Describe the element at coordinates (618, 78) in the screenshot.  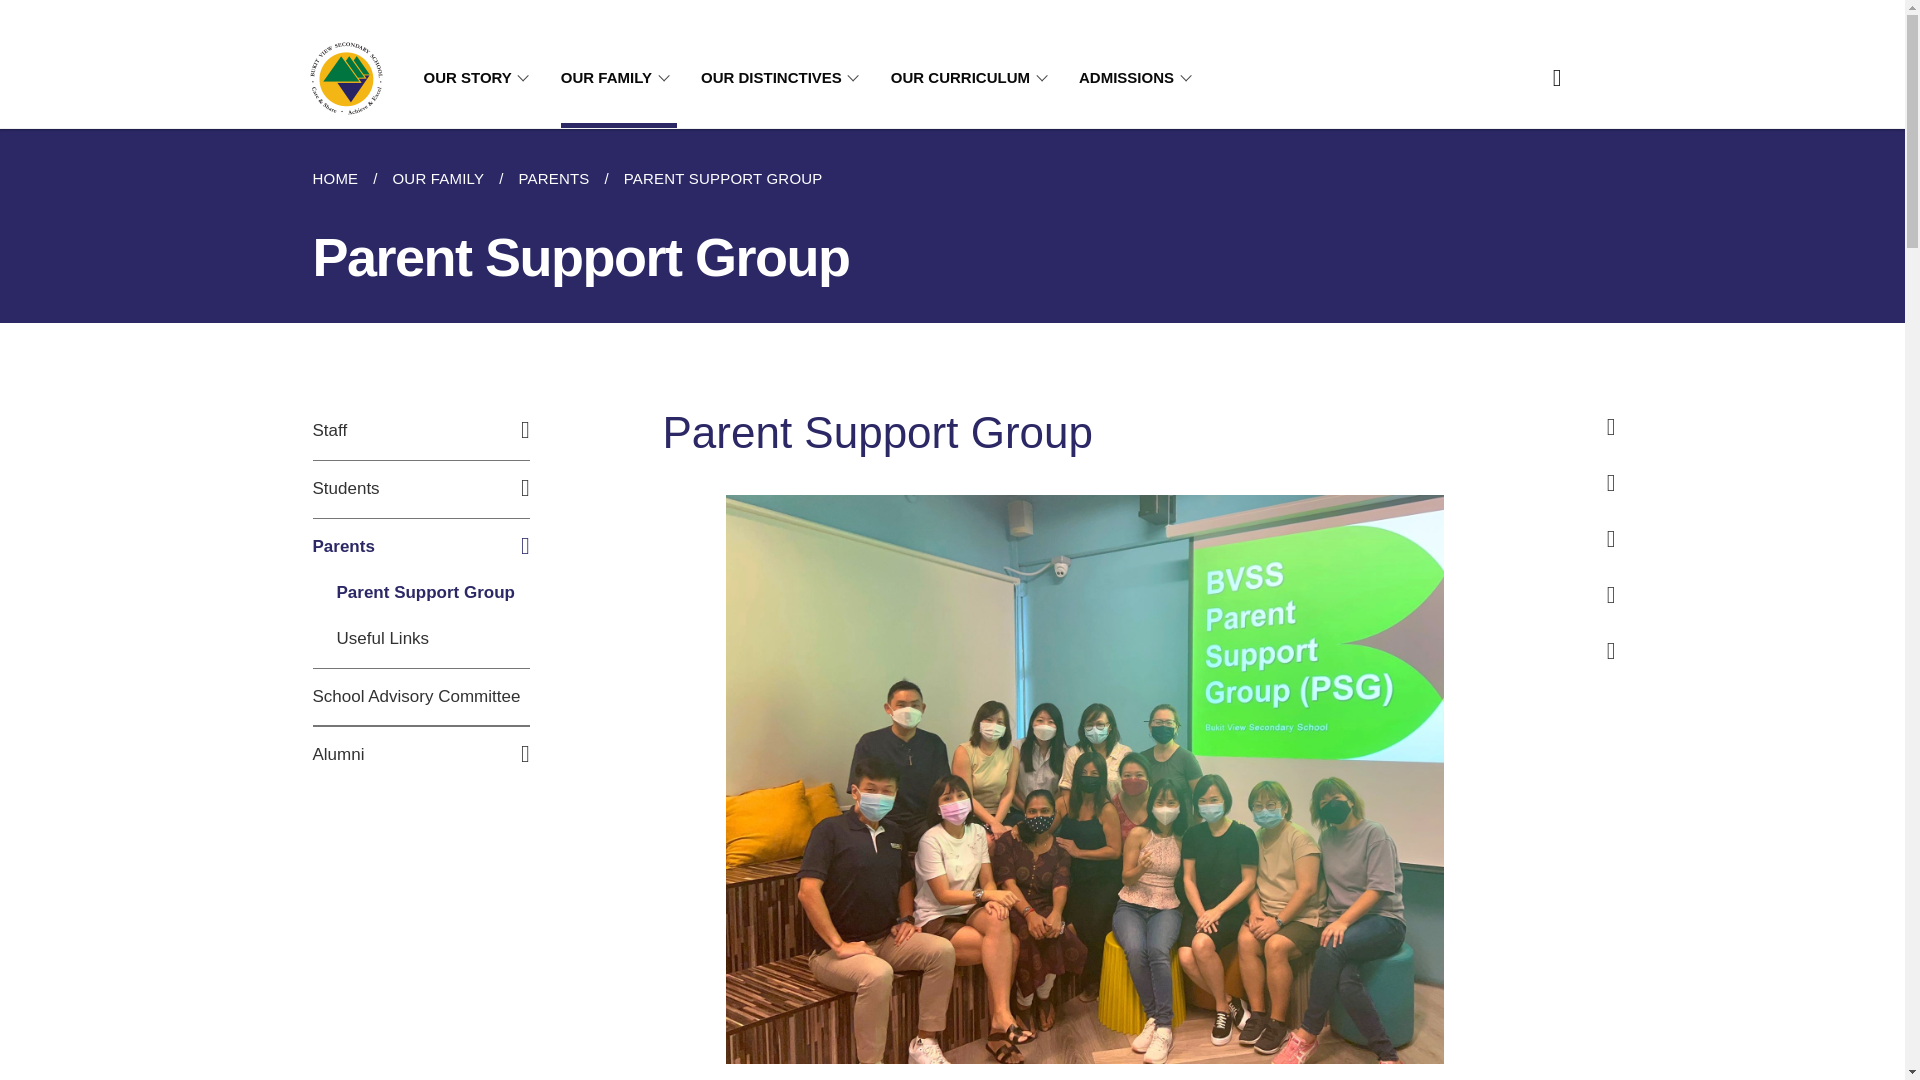
I see `OUR FAMILY` at that location.